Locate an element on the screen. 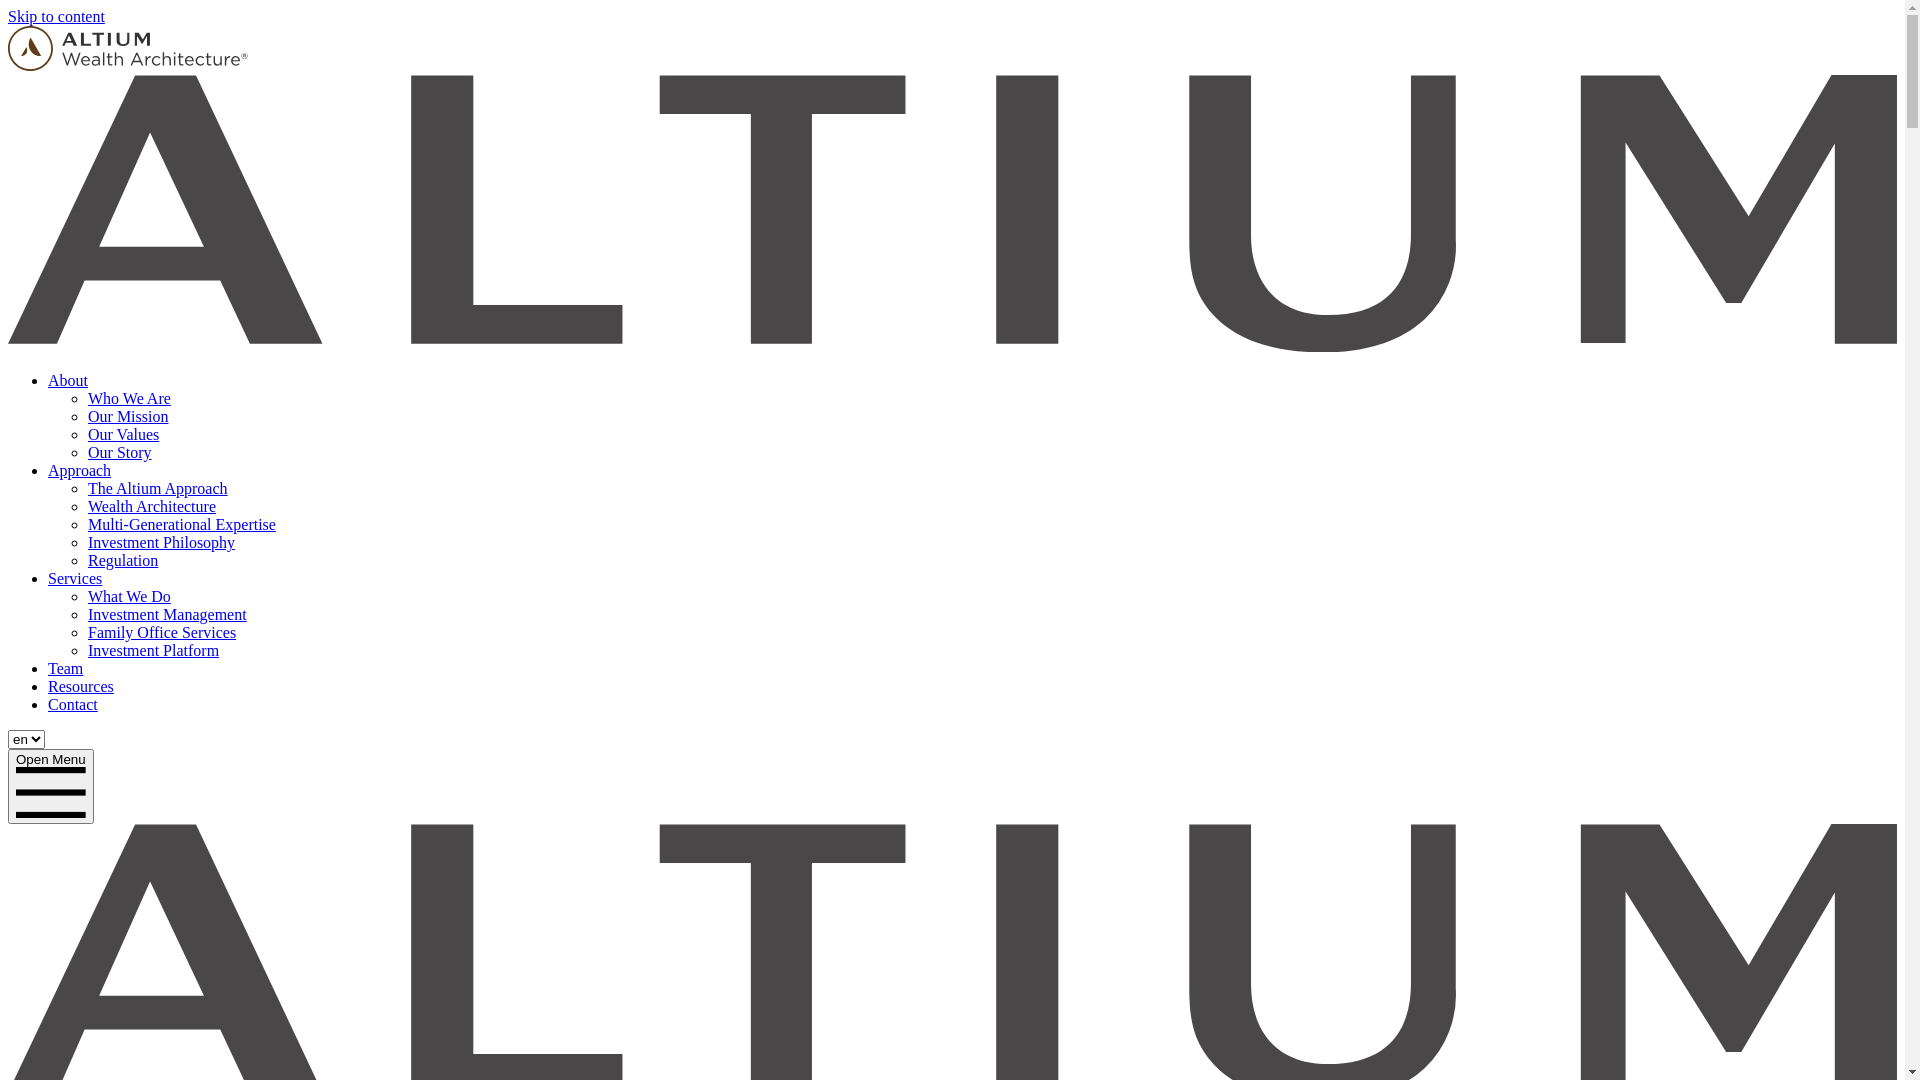 The width and height of the screenshot is (1920, 1080). Our Mission is located at coordinates (128, 416).